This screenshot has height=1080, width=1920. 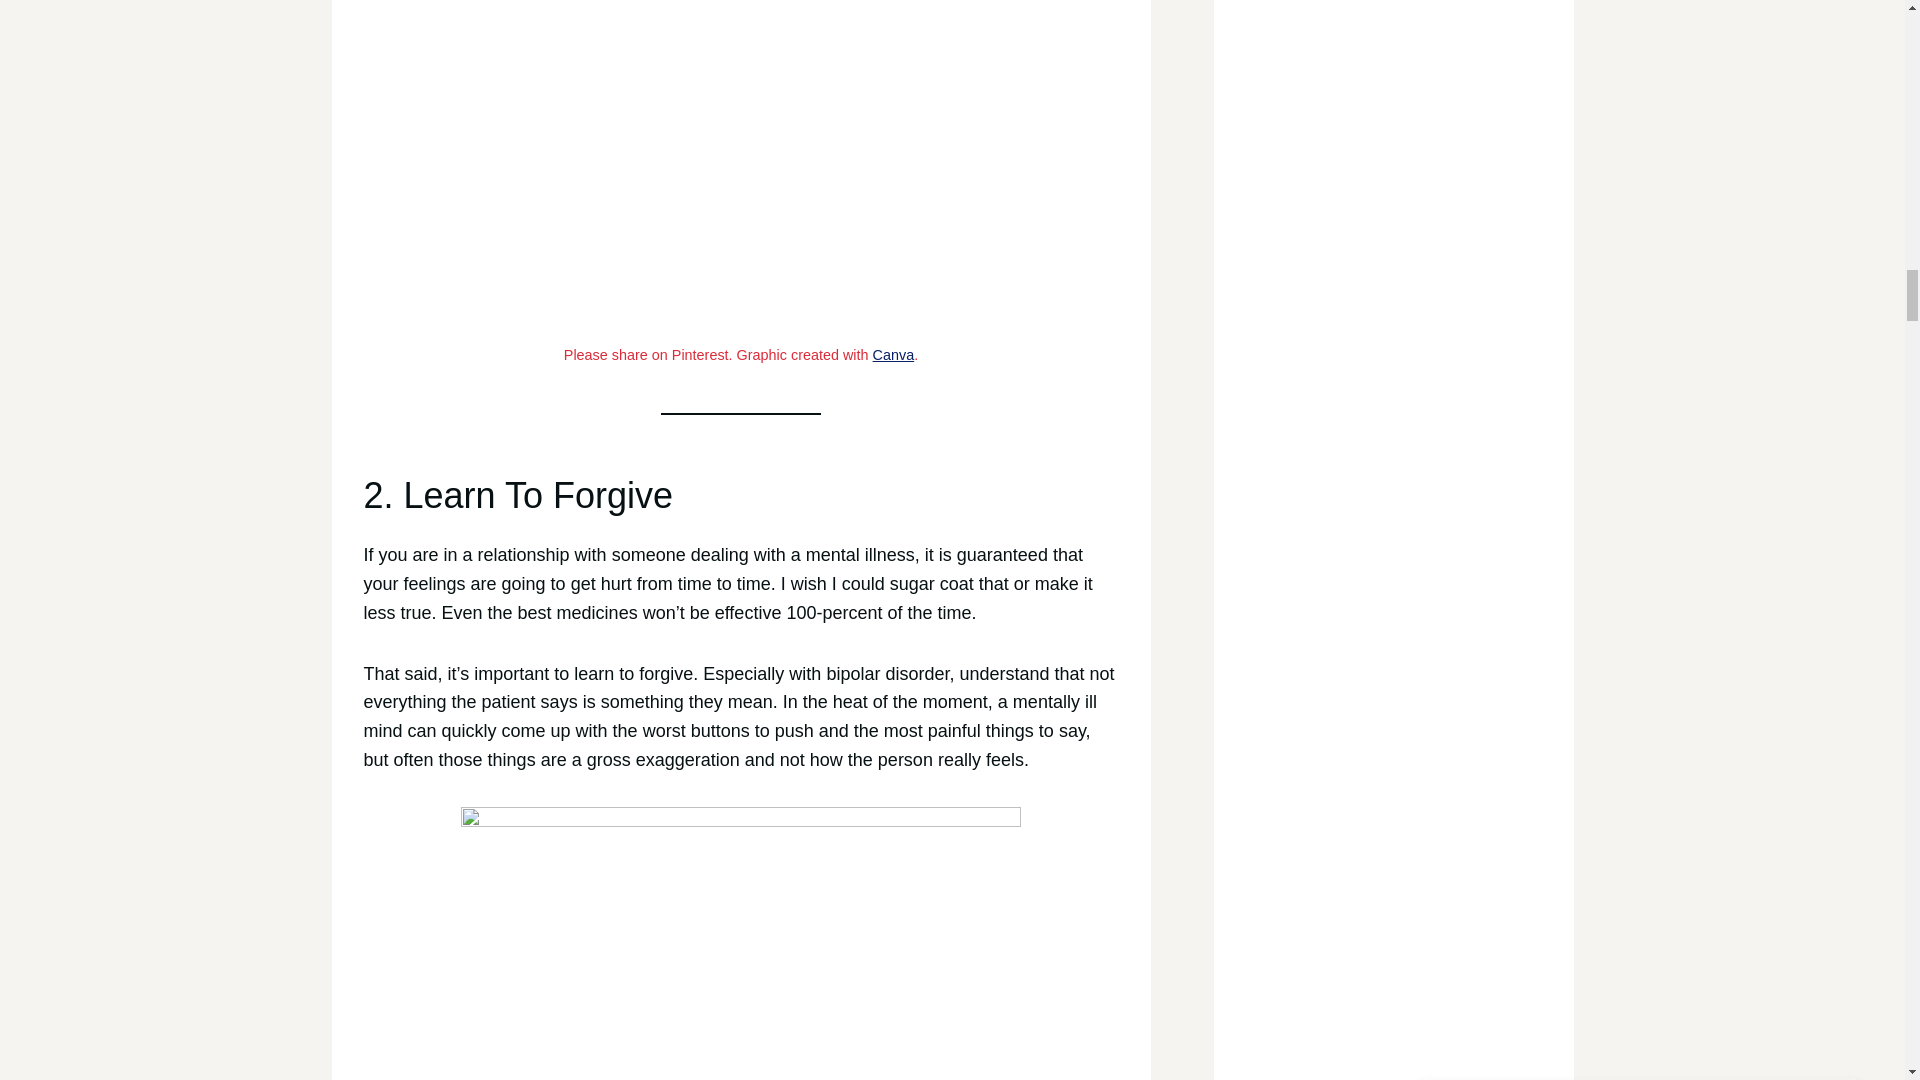 What do you see at coordinates (894, 354) in the screenshot?
I see `Canva` at bounding box center [894, 354].